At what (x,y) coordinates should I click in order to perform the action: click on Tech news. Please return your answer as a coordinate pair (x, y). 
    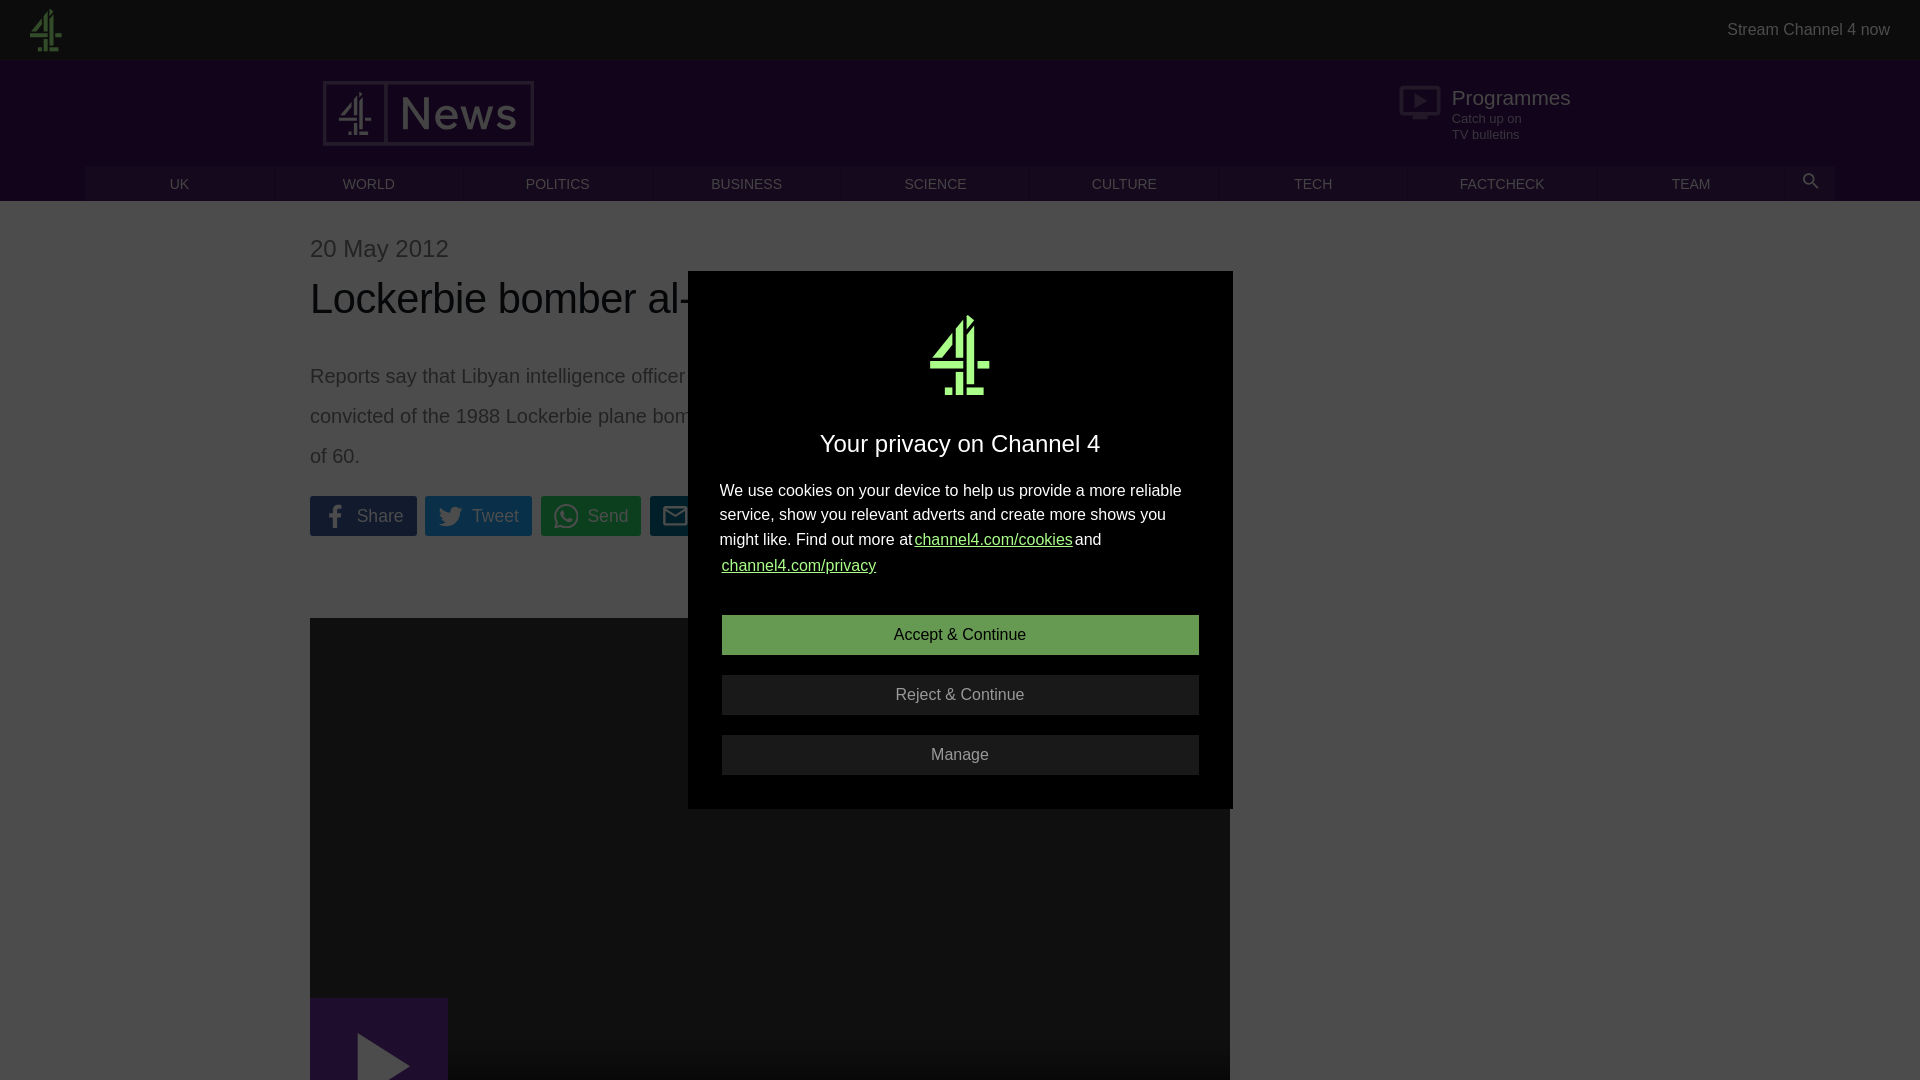
    Looking at the image, I should click on (558, 183).